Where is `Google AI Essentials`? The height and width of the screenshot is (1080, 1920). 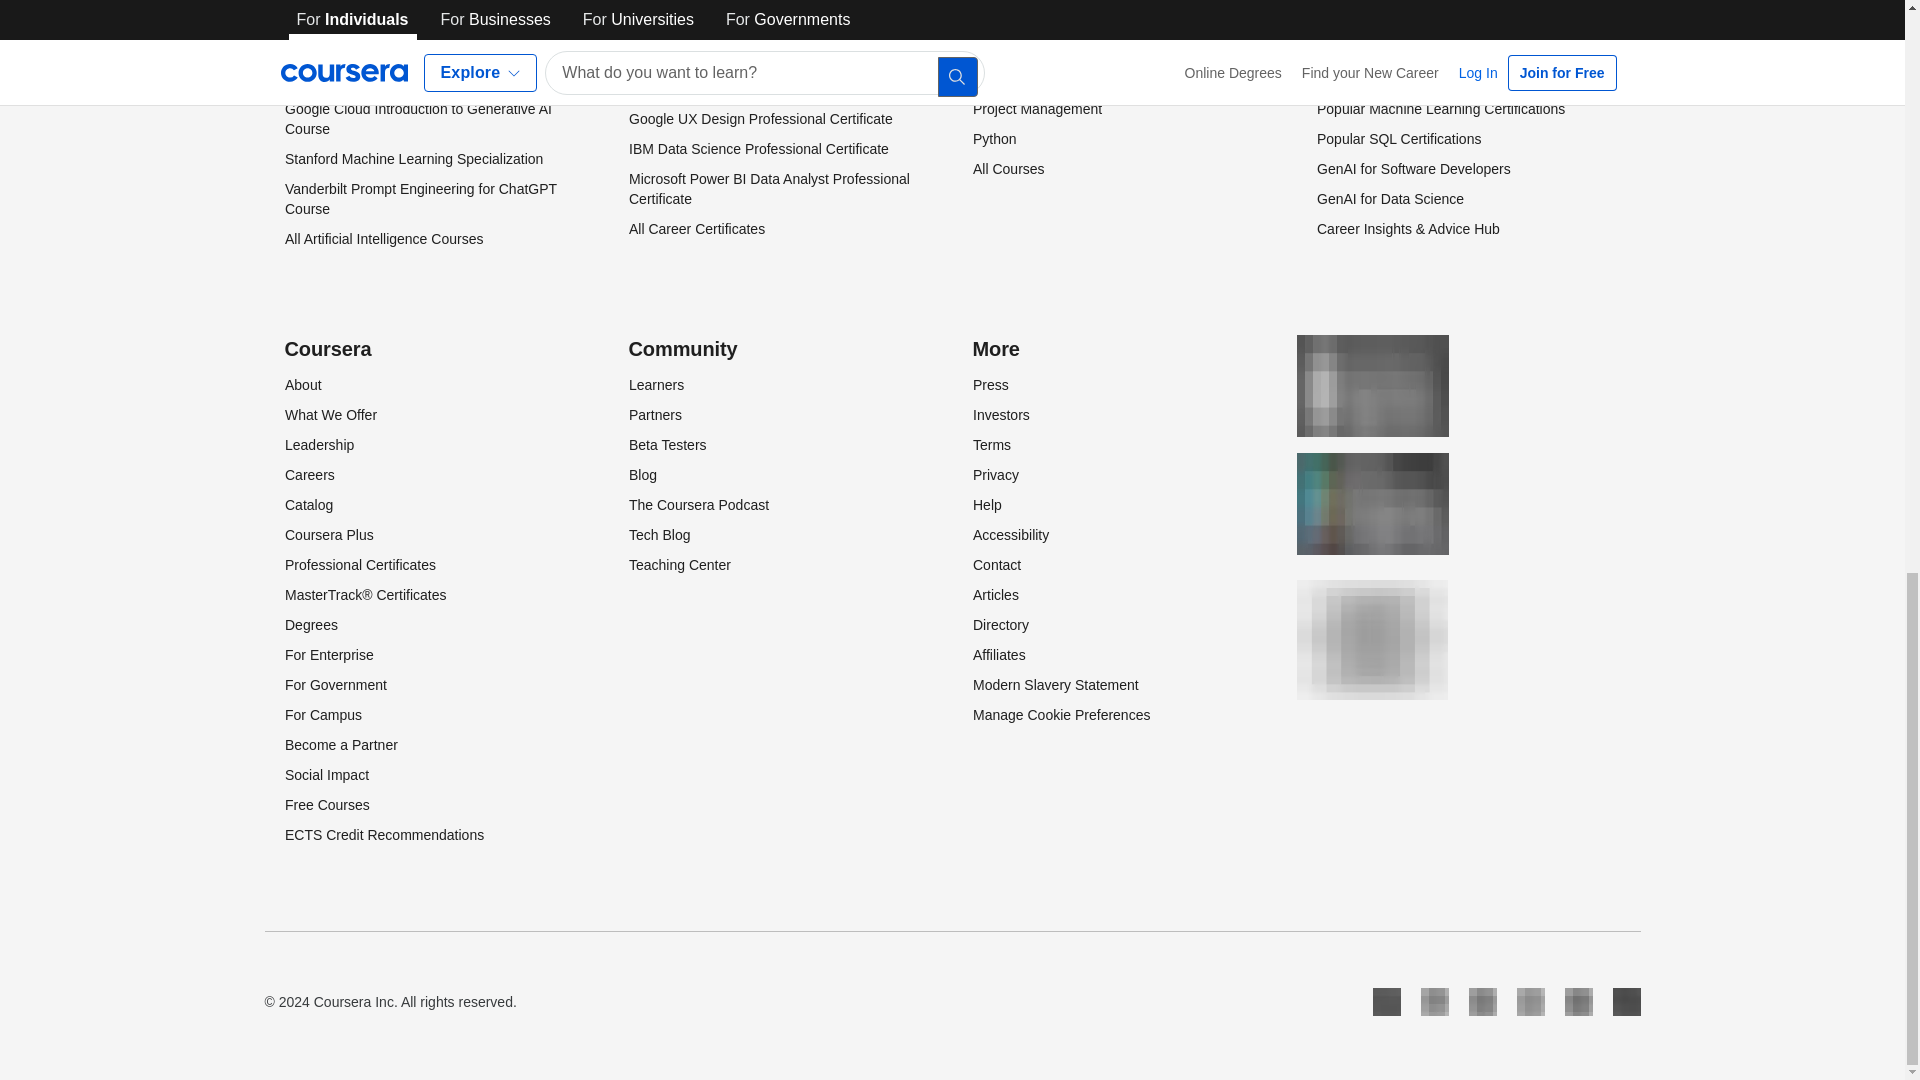 Google AI Essentials is located at coordinates (348, 79).